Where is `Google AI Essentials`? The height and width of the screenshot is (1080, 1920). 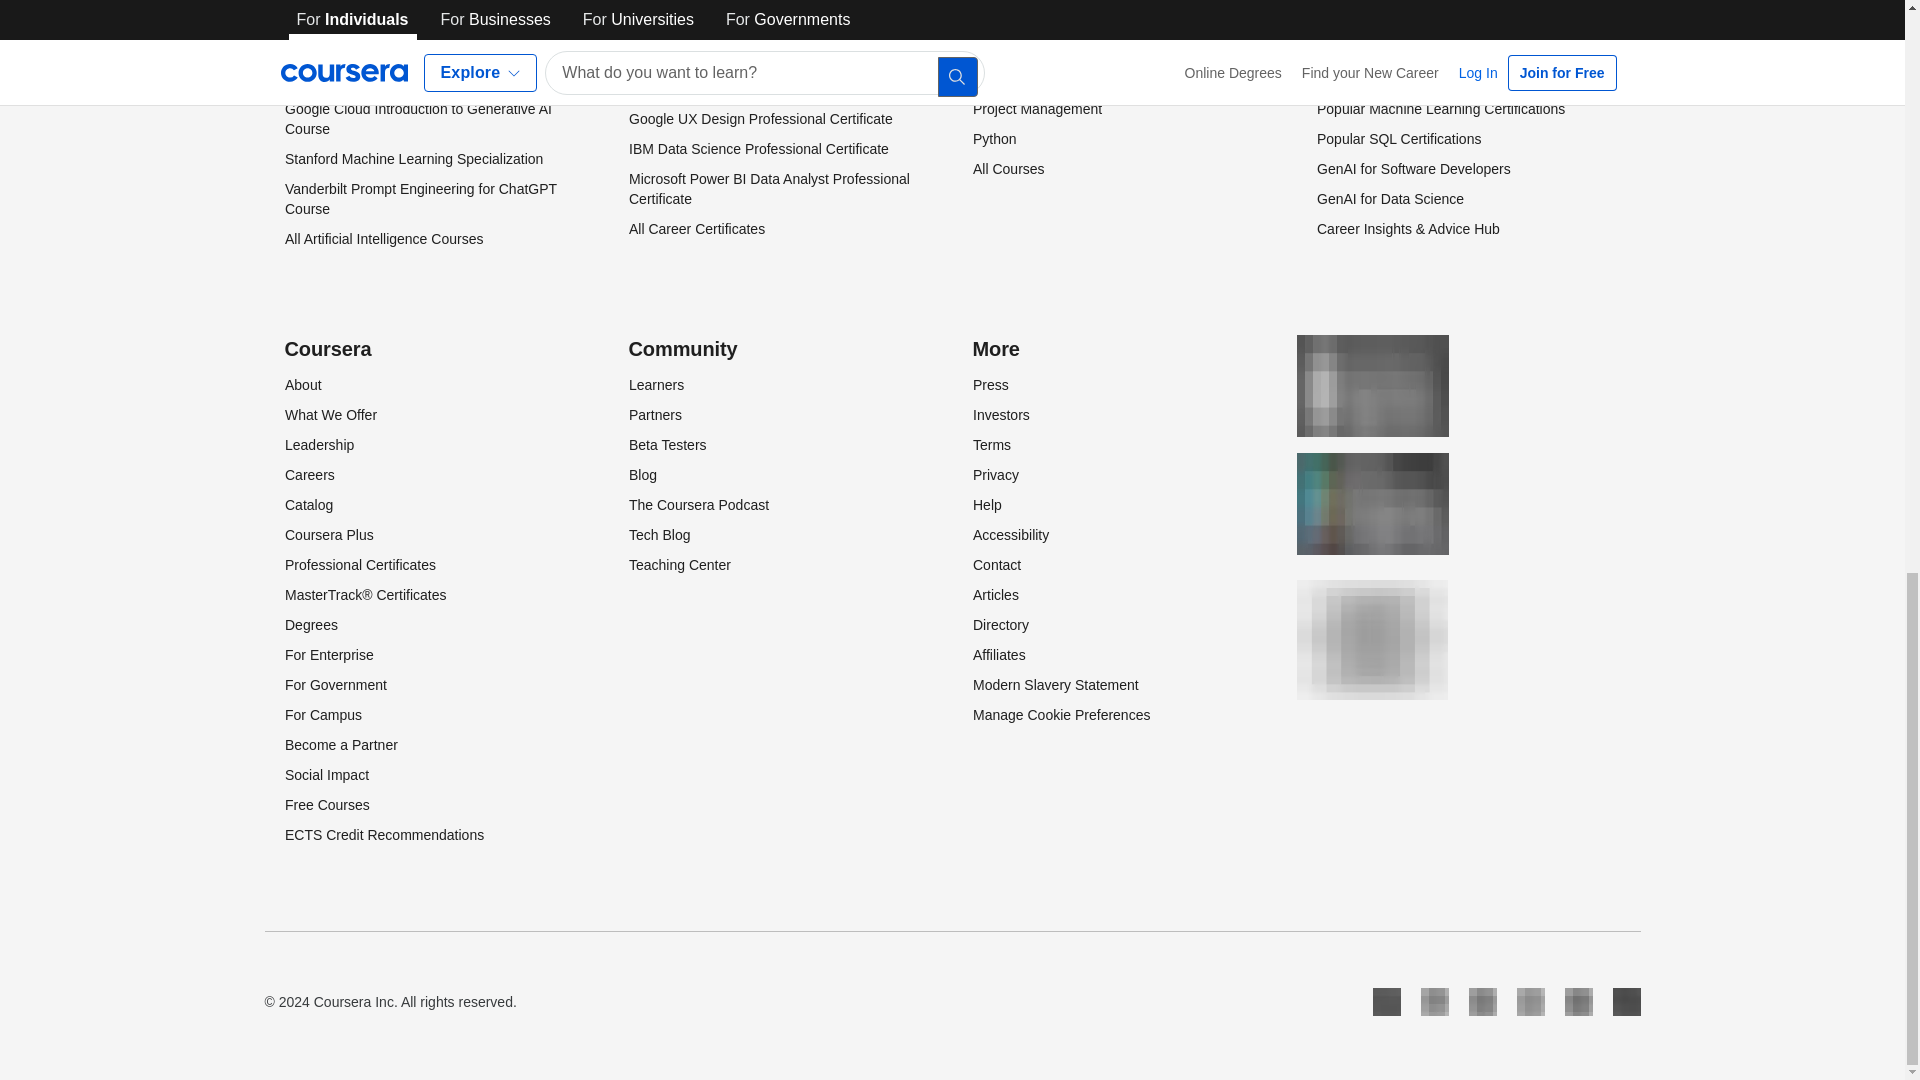 Google AI Essentials is located at coordinates (348, 79).